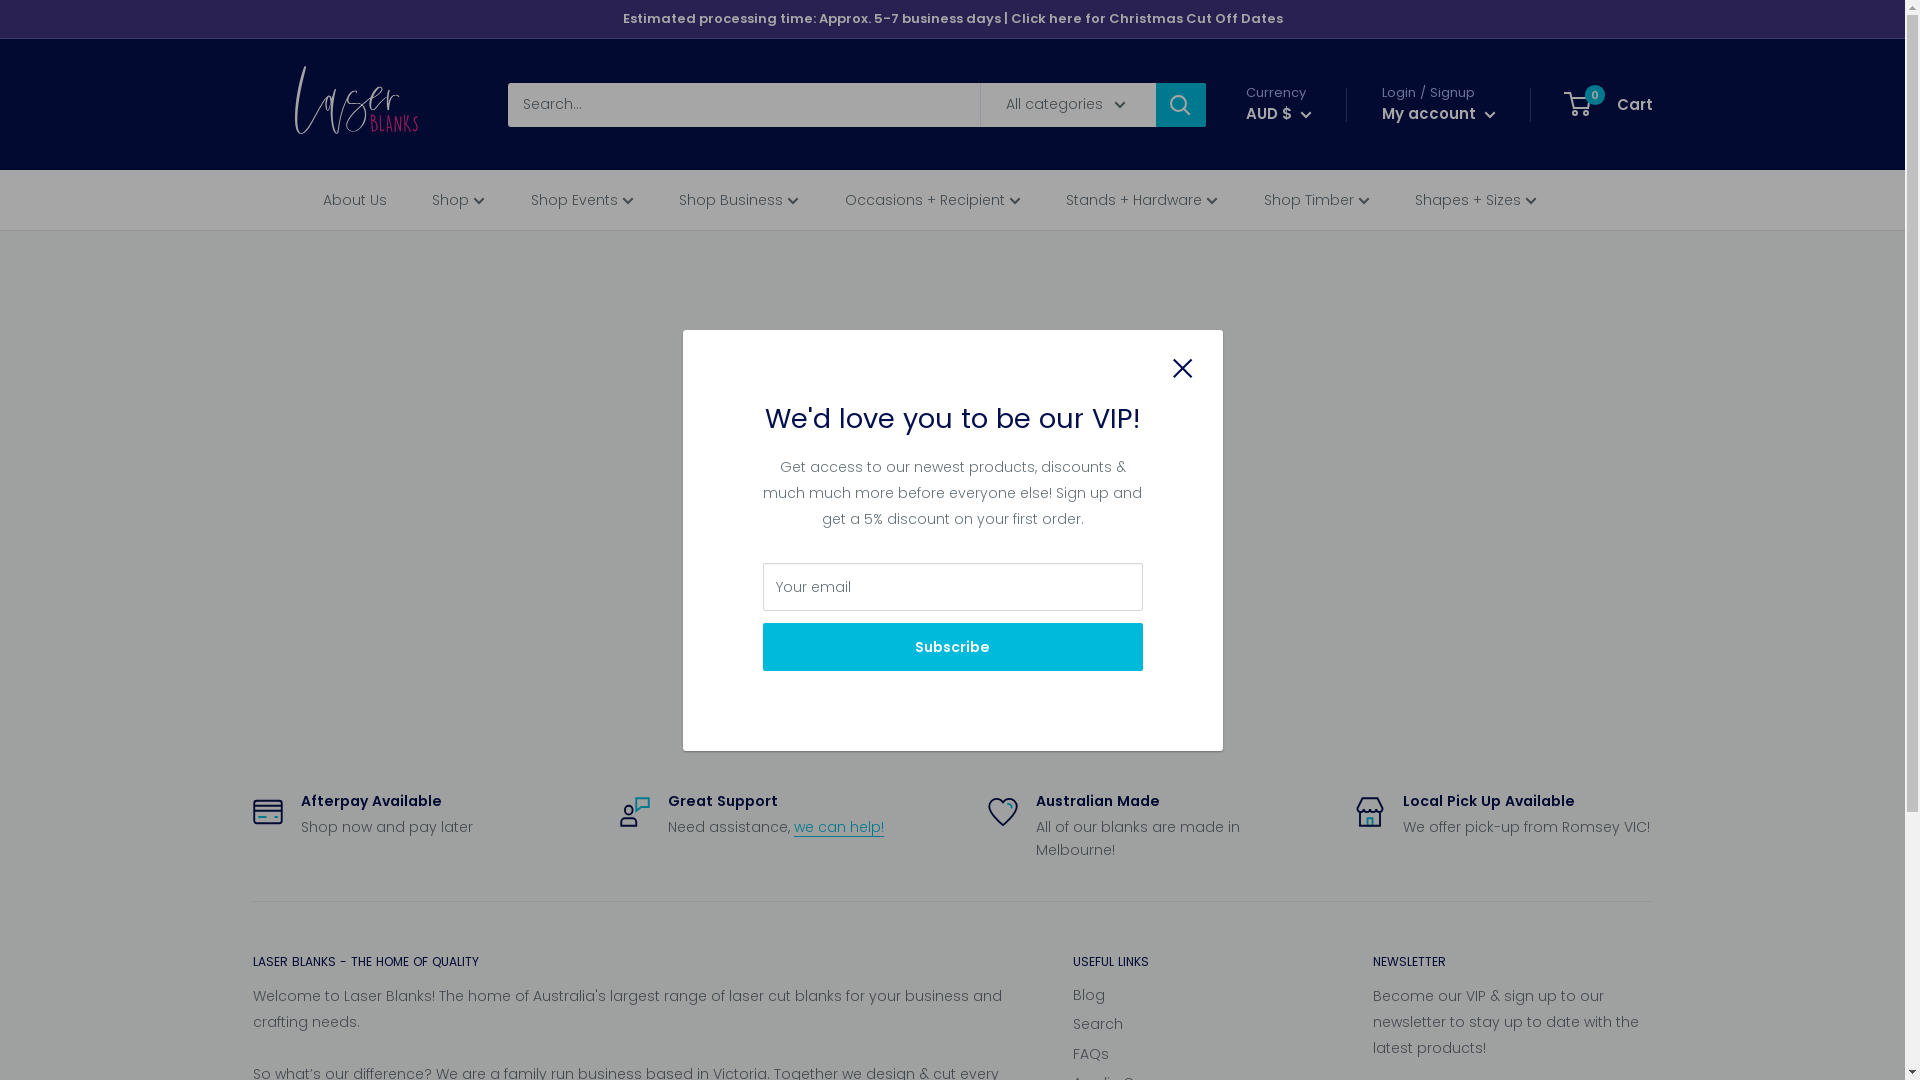  I want to click on NZD, so click(1293, 221).